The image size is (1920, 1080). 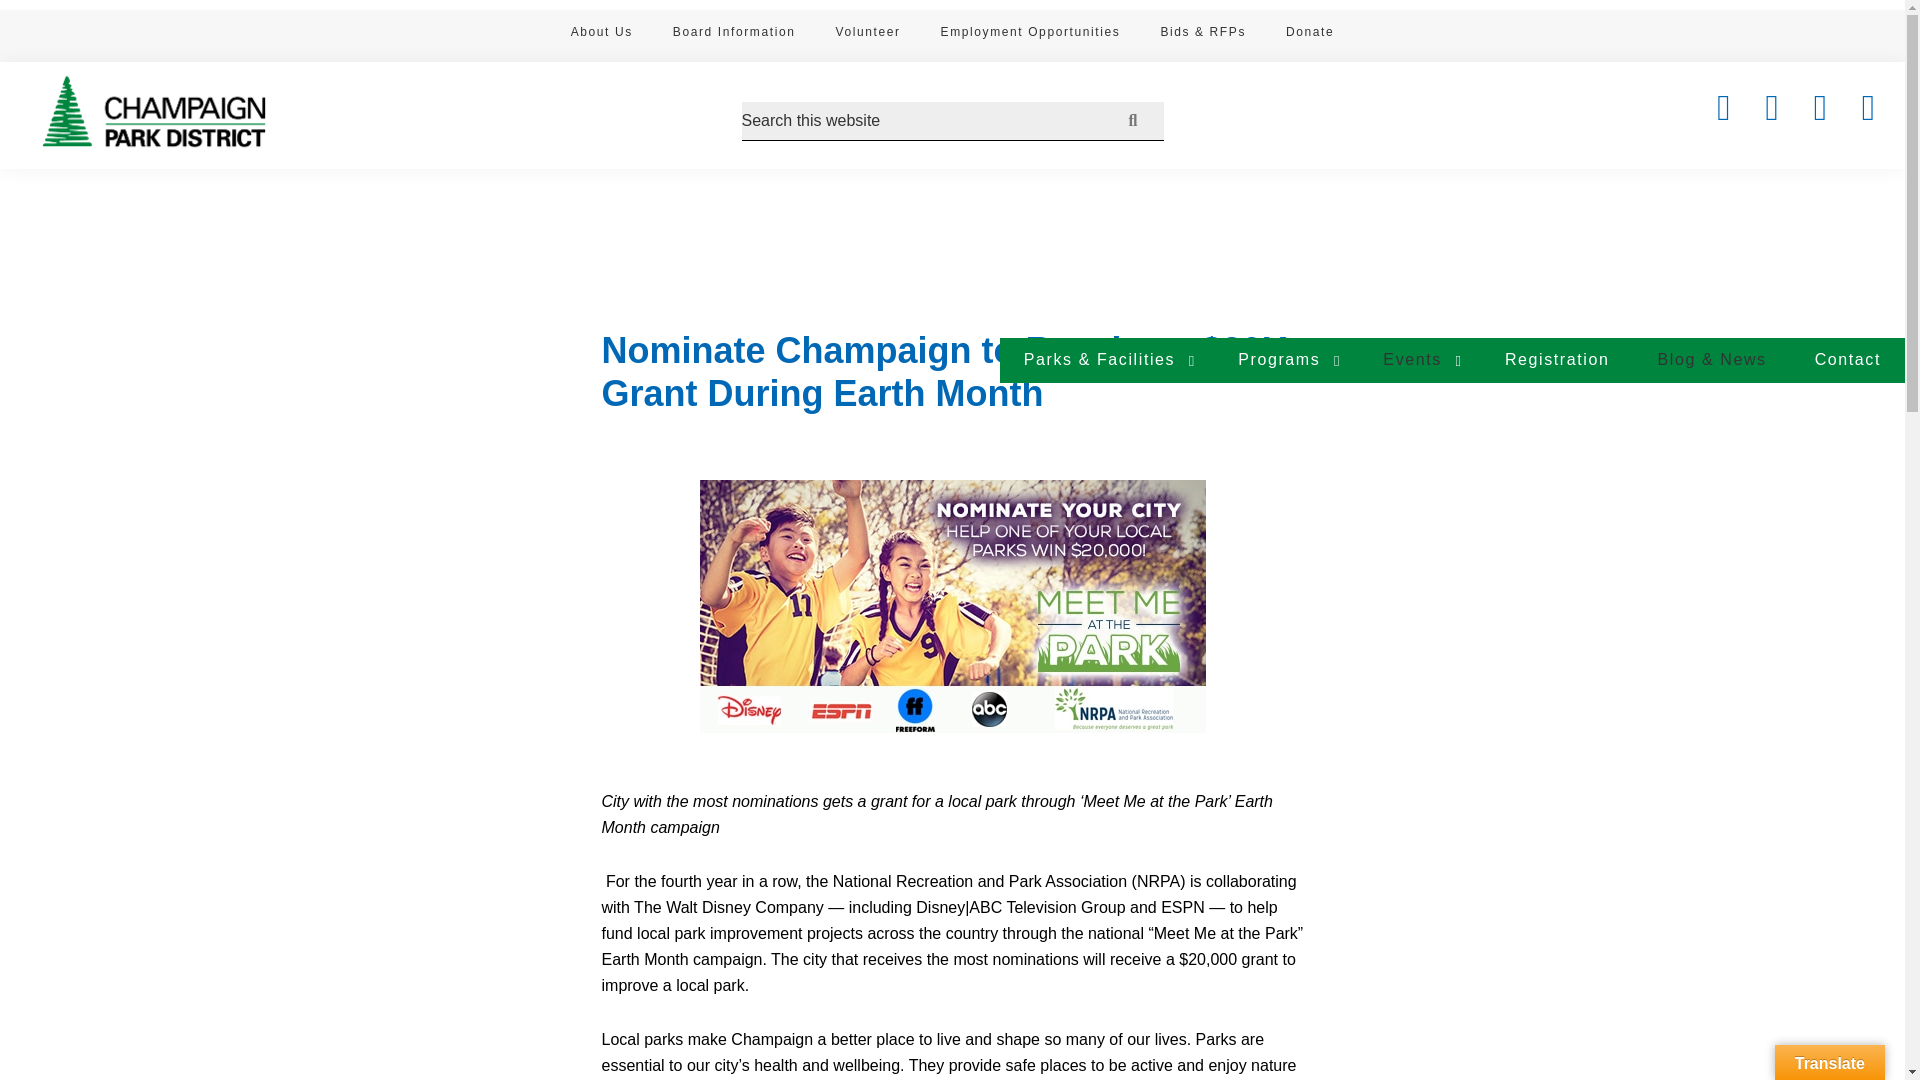 I want to click on Volunteer, so click(x=866, y=35).